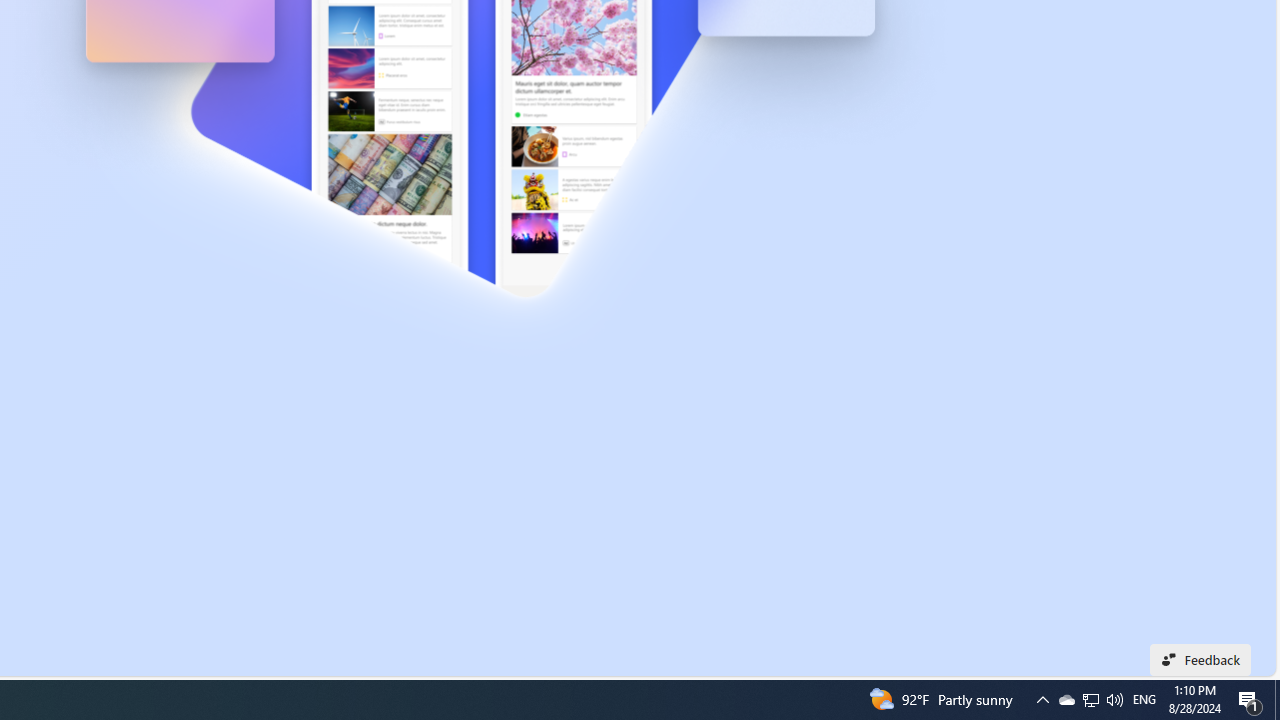 The width and height of the screenshot is (1280, 720). What do you see at coordinates (1200, 660) in the screenshot?
I see `Feedback` at bounding box center [1200, 660].